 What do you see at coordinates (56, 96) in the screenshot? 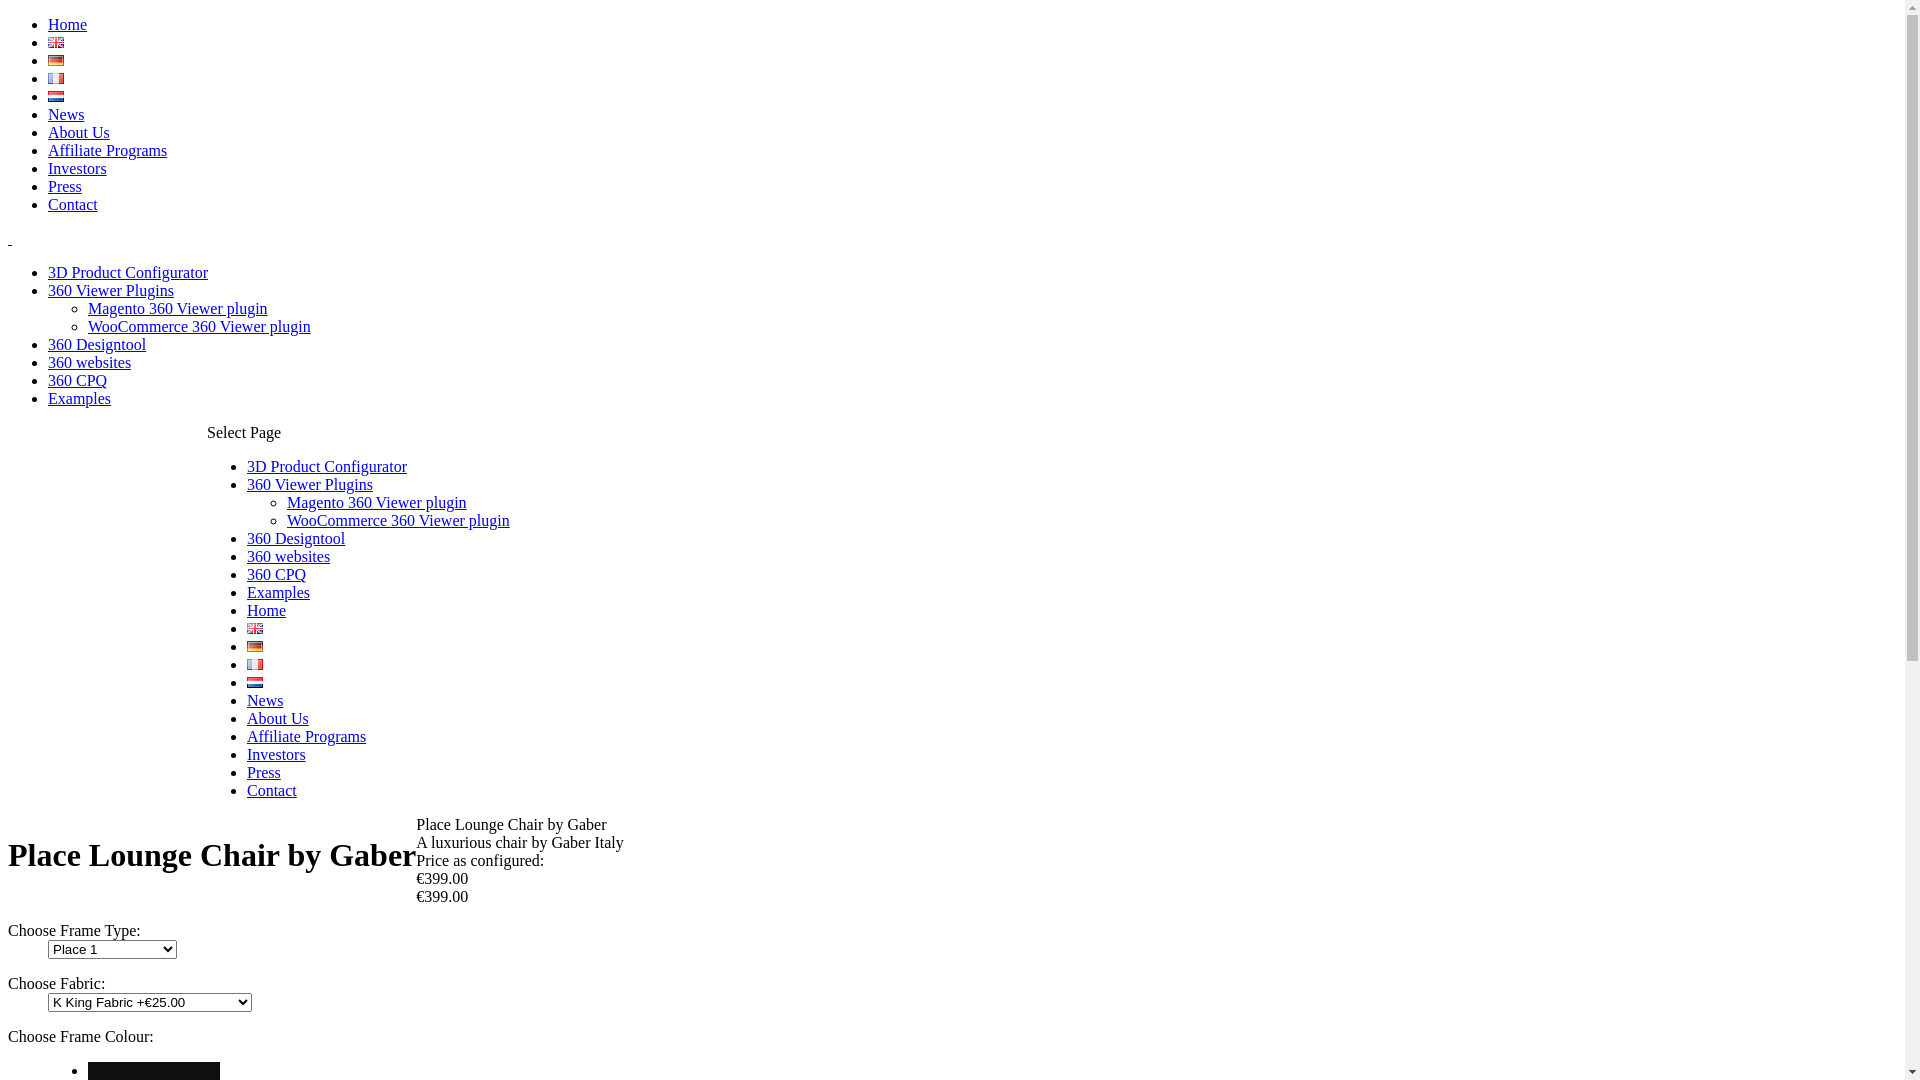
I see `Nederlands` at bounding box center [56, 96].